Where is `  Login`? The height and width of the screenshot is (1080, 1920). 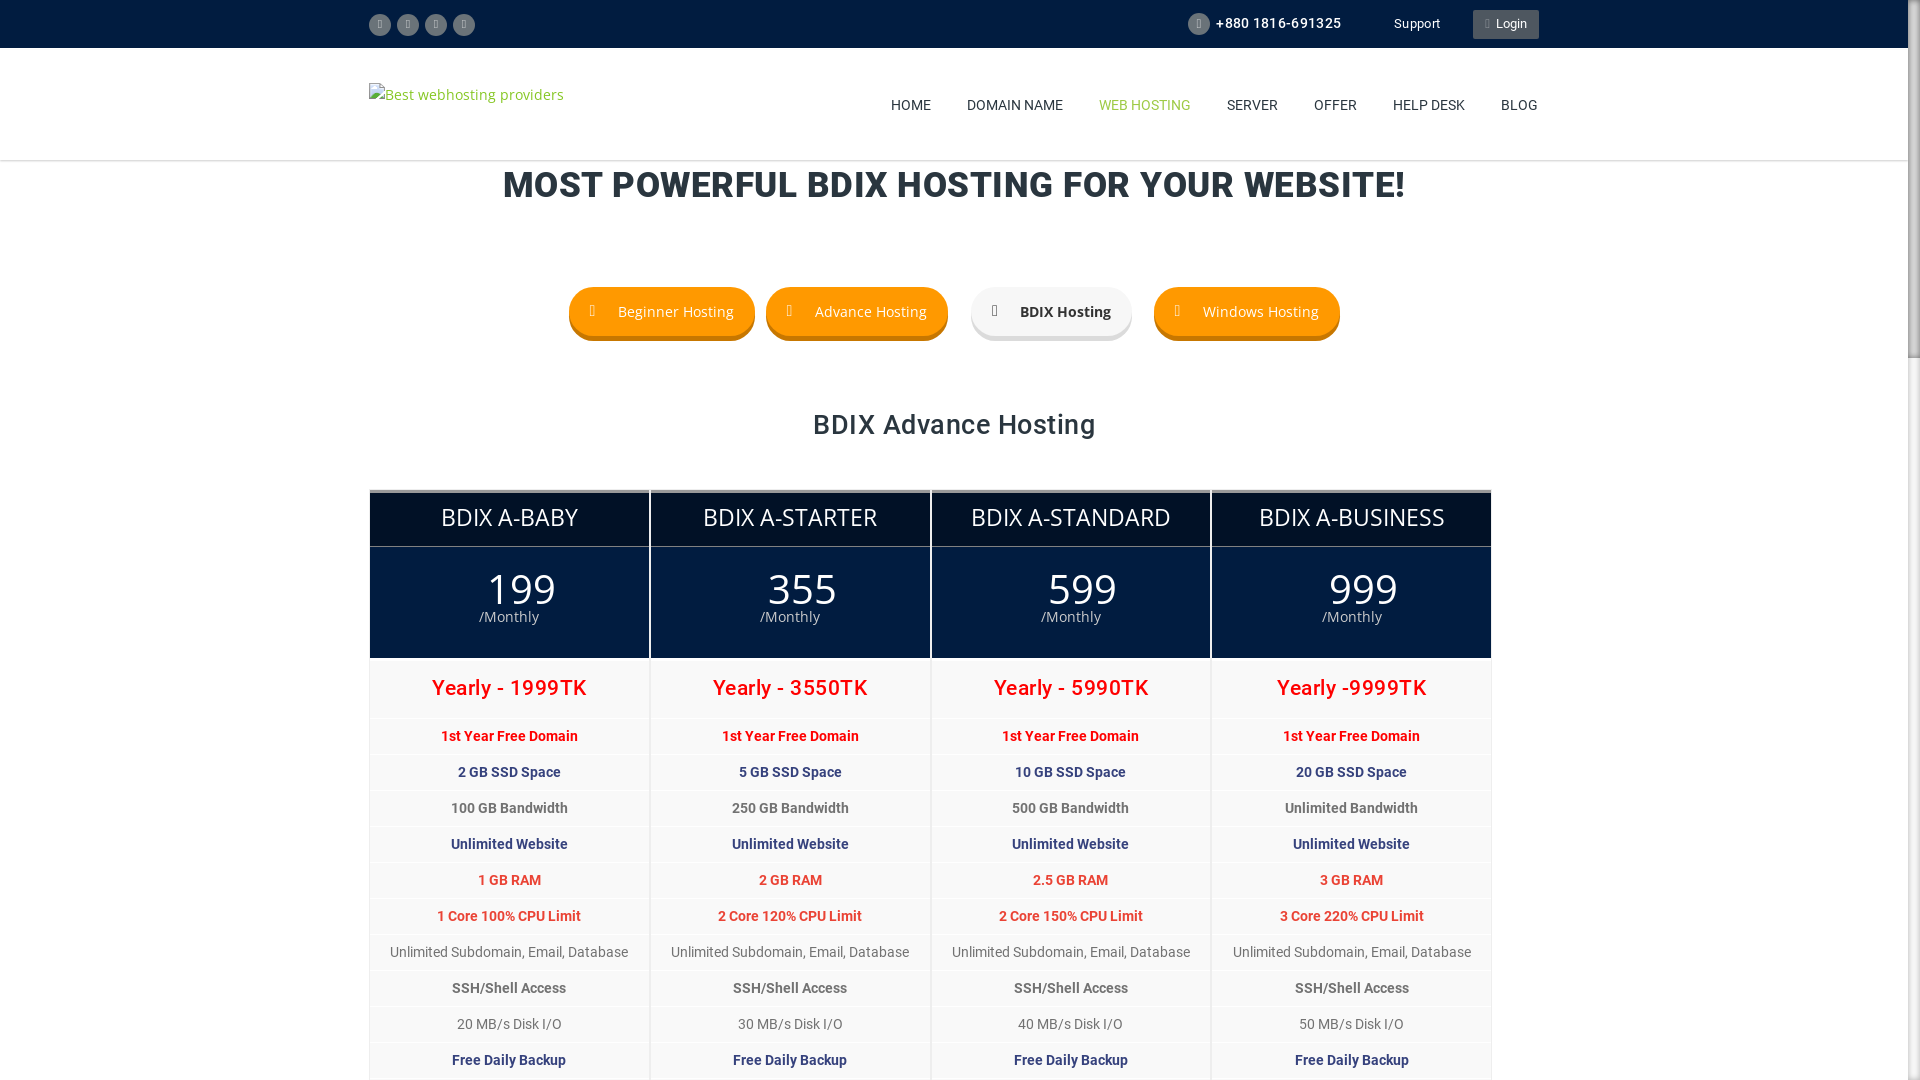   Login is located at coordinates (1506, 24).